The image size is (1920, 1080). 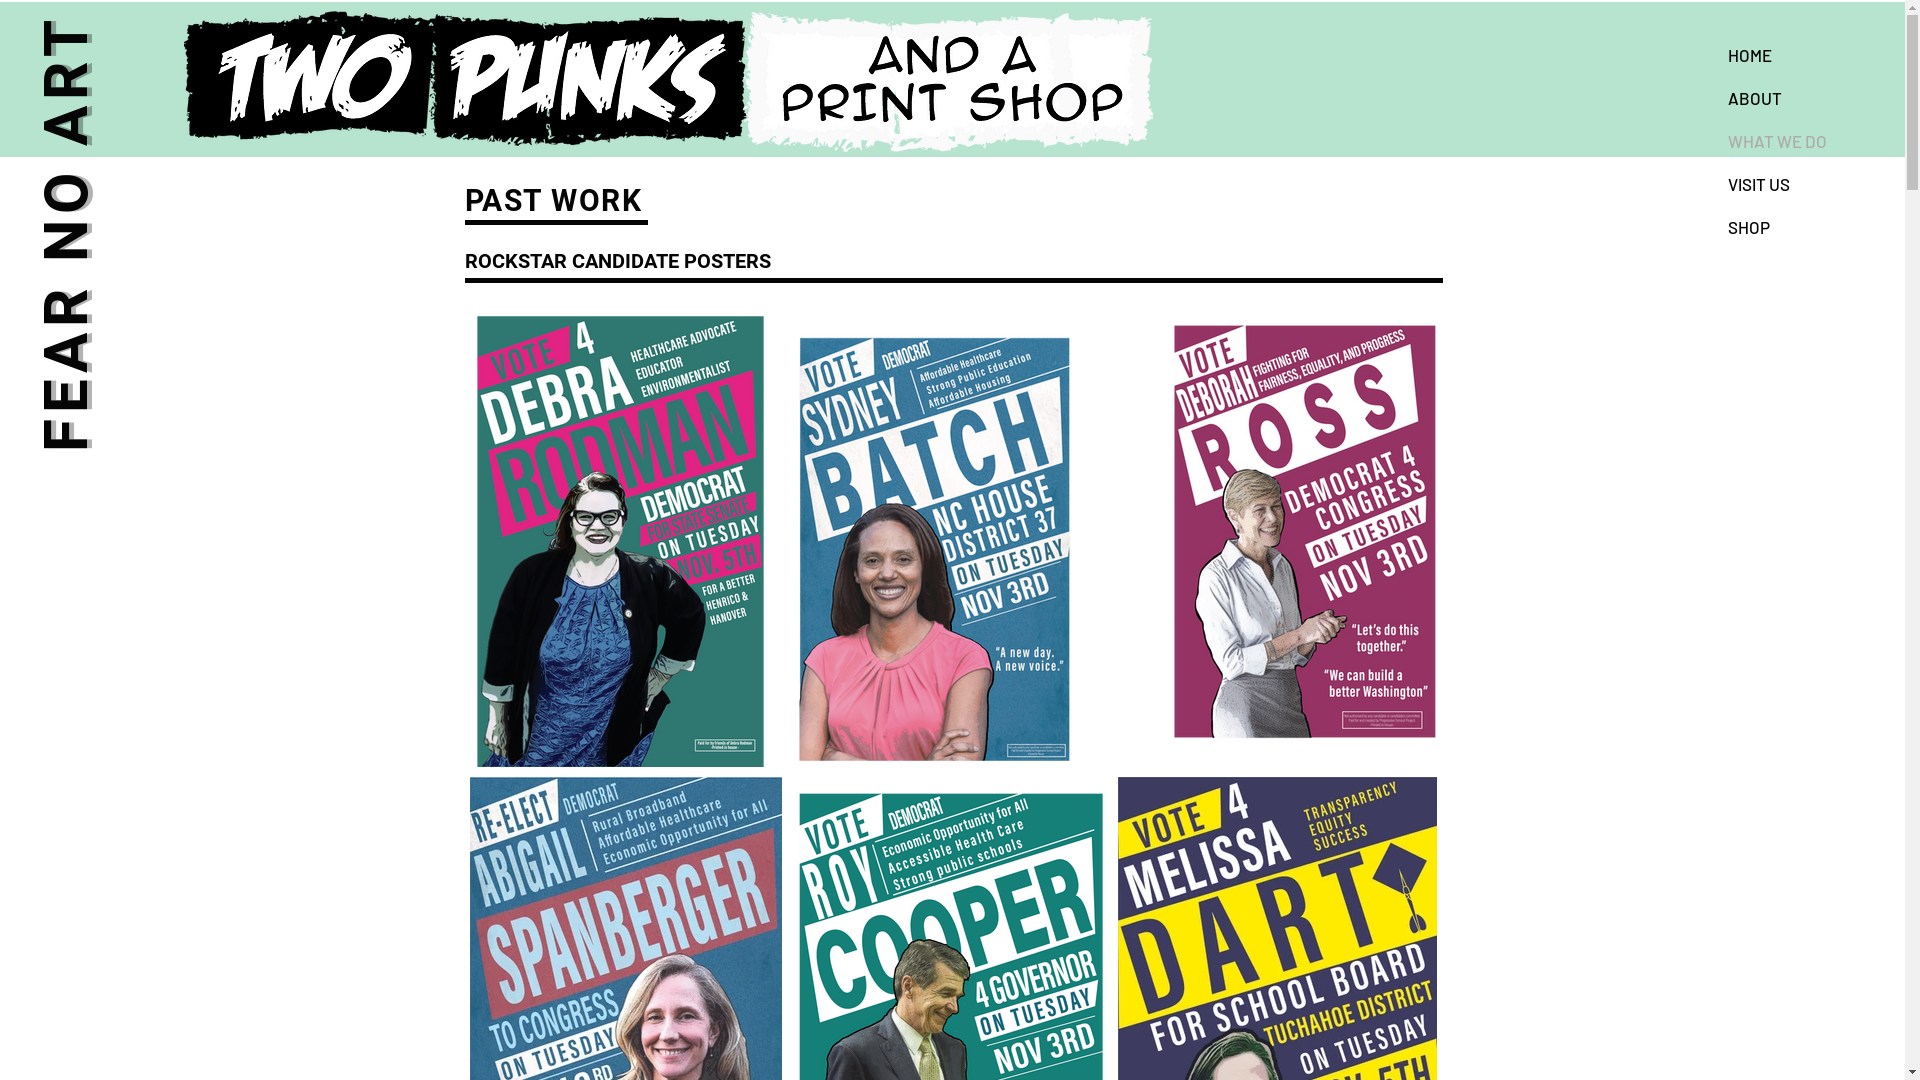 What do you see at coordinates (1807, 228) in the screenshot?
I see `SHOP` at bounding box center [1807, 228].